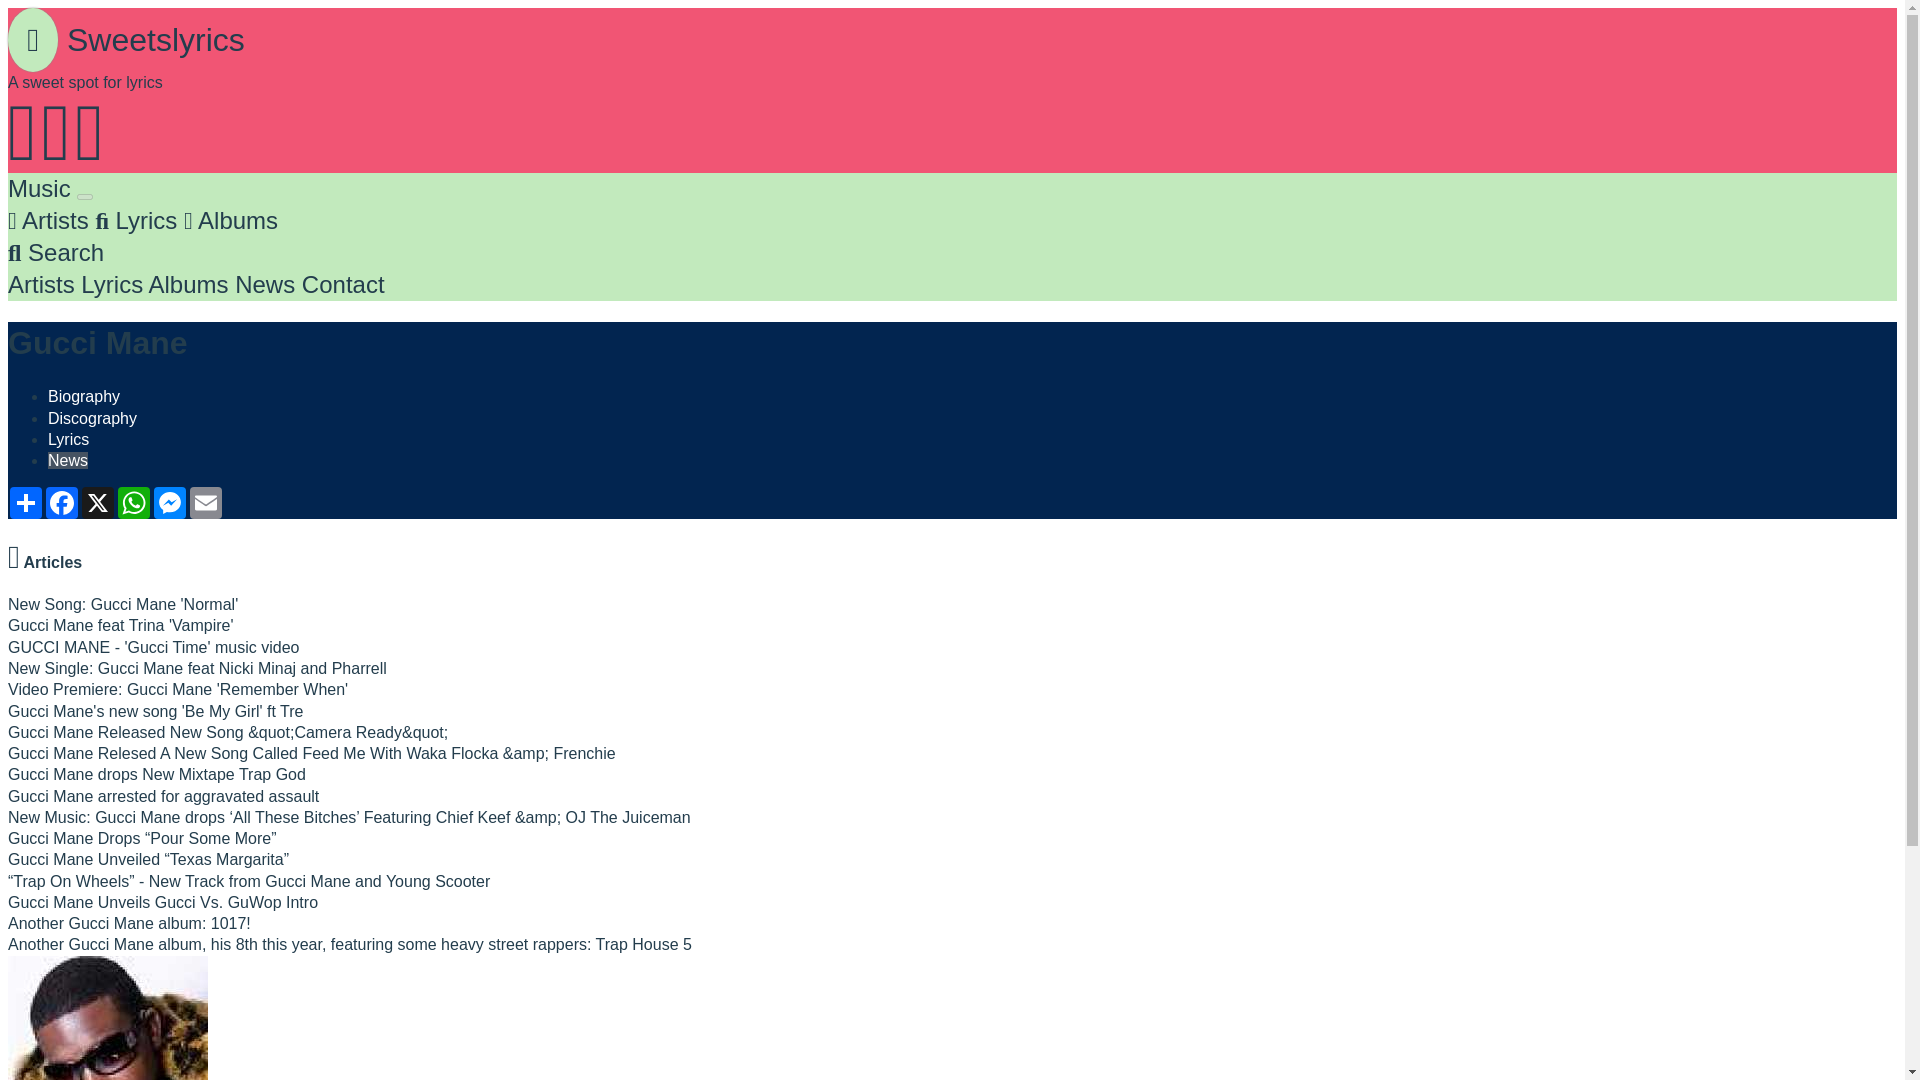 The height and width of the screenshot is (1080, 1920). I want to click on Albums, so click(188, 284).